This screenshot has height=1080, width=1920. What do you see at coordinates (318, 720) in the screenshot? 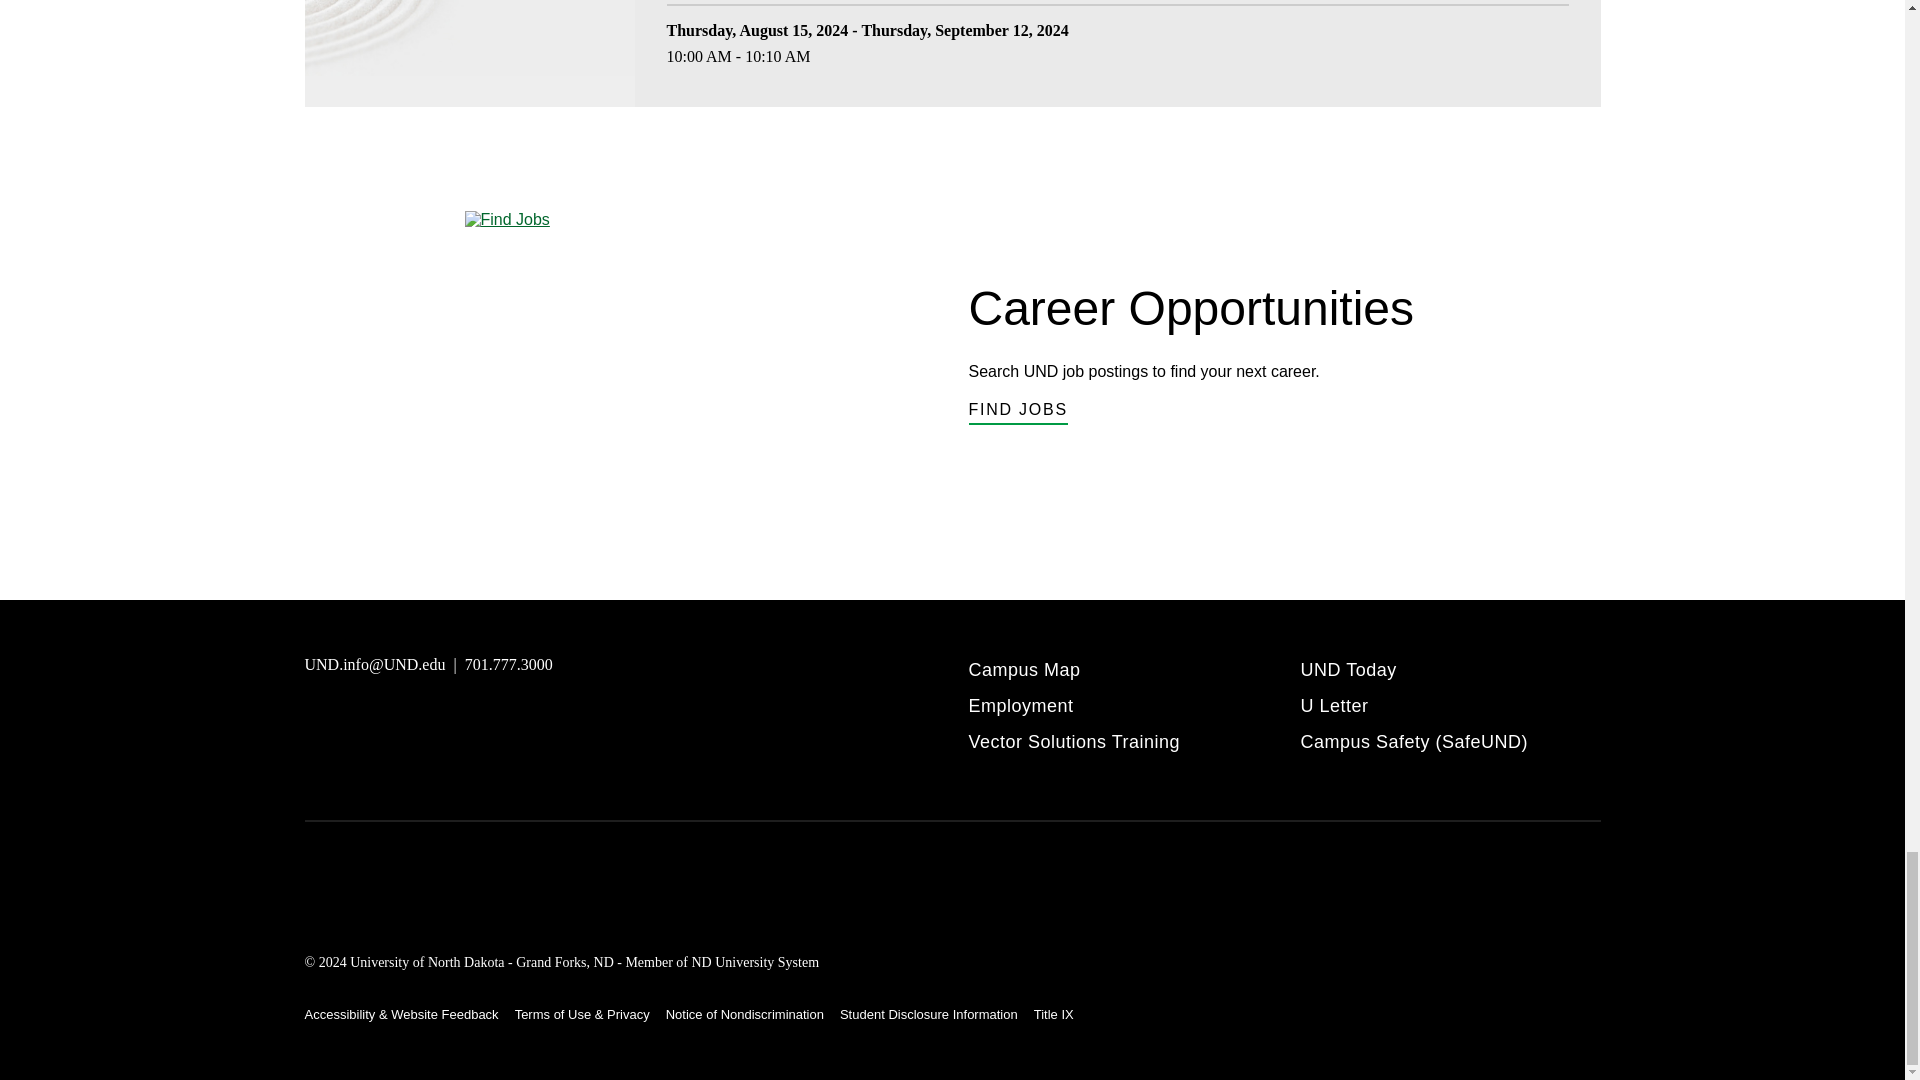
I see `YouTube` at bounding box center [318, 720].